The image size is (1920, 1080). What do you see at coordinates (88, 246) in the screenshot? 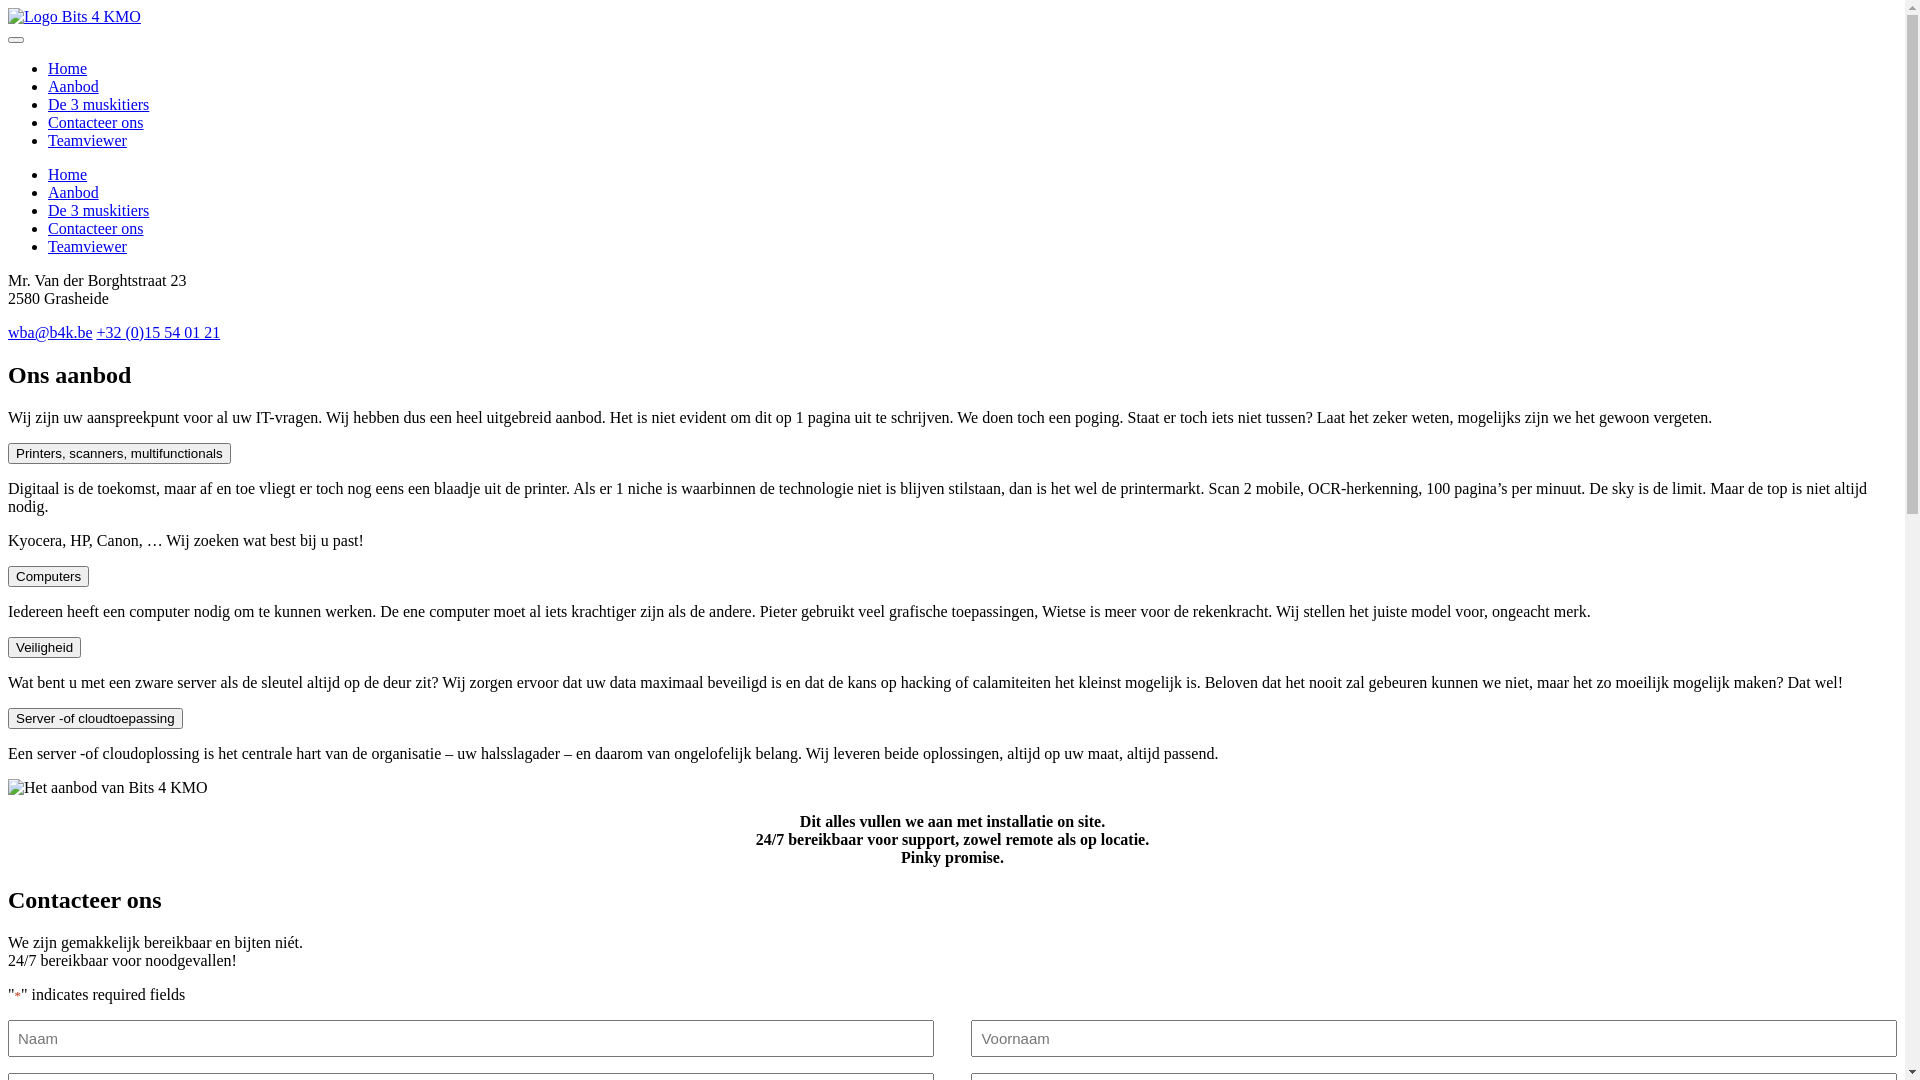
I see `Teamviewer` at bounding box center [88, 246].